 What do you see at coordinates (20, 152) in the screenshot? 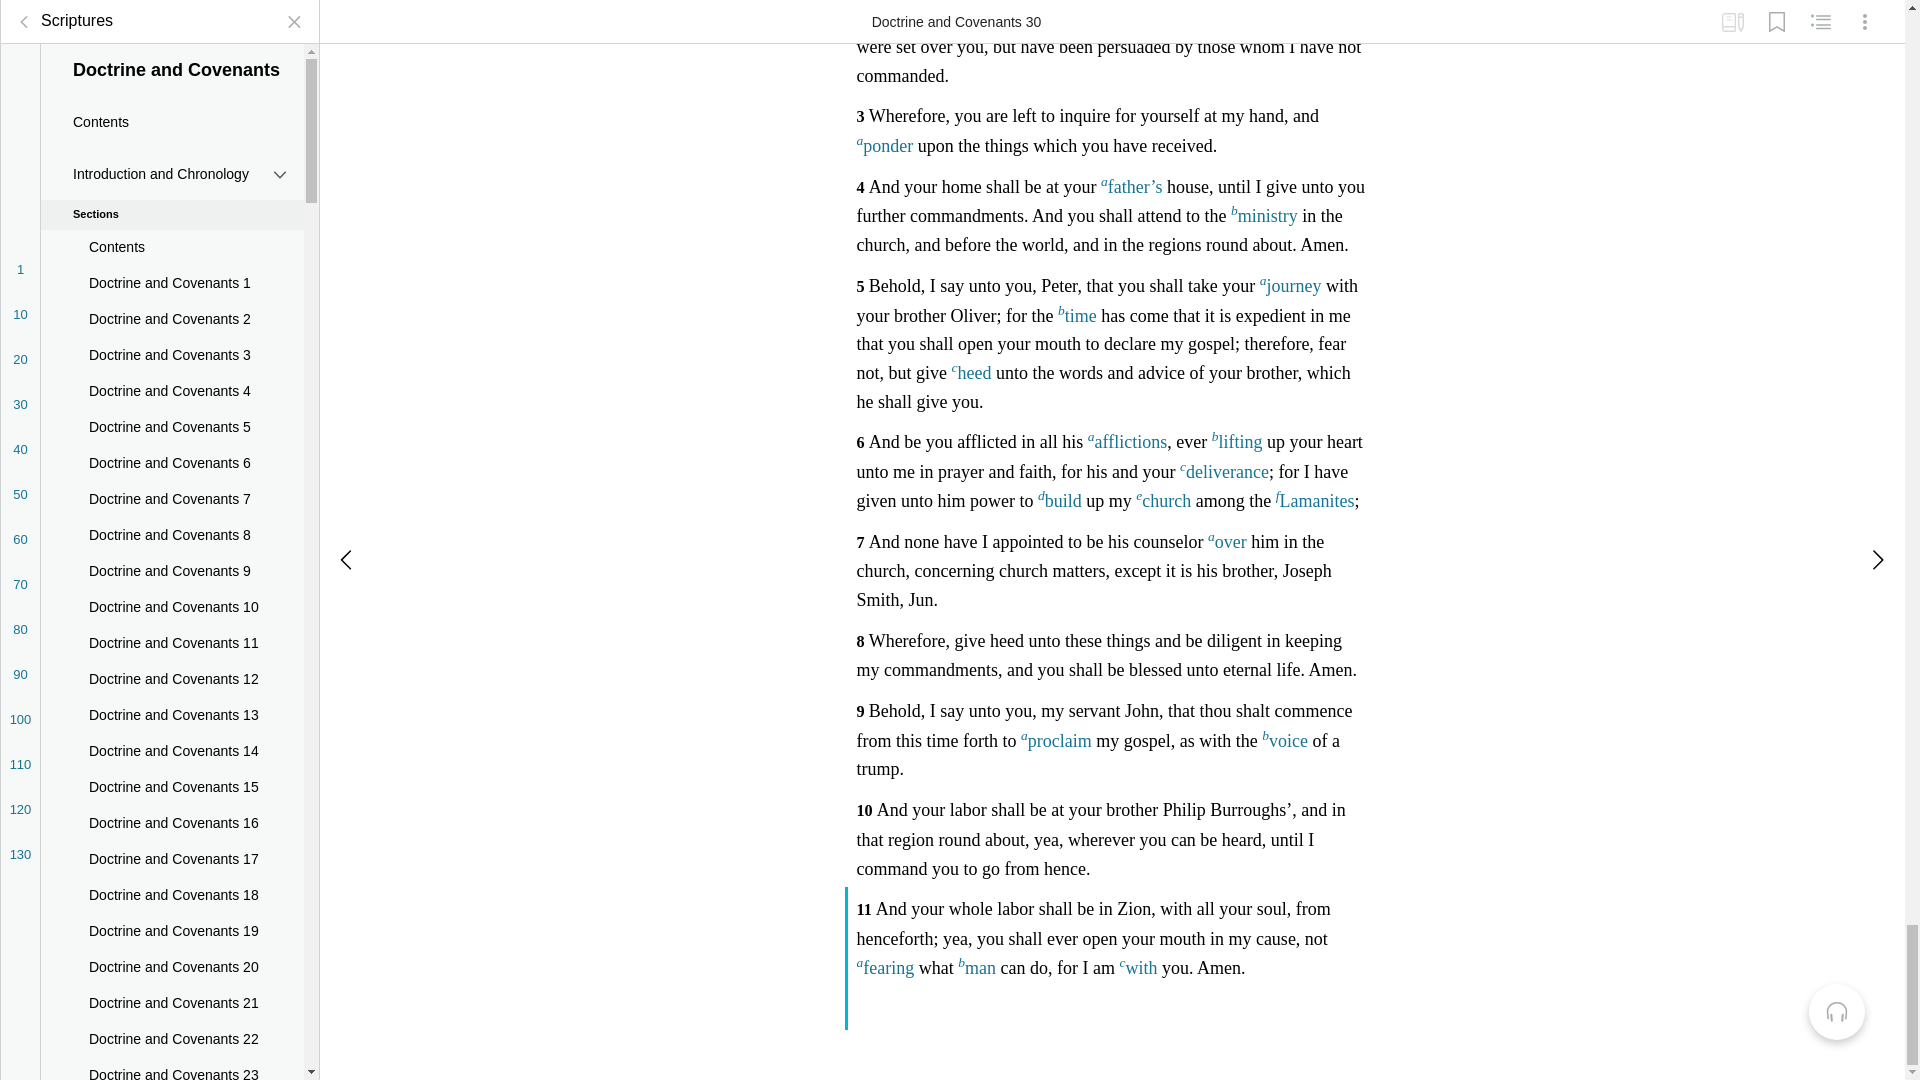
I see `100` at bounding box center [20, 152].